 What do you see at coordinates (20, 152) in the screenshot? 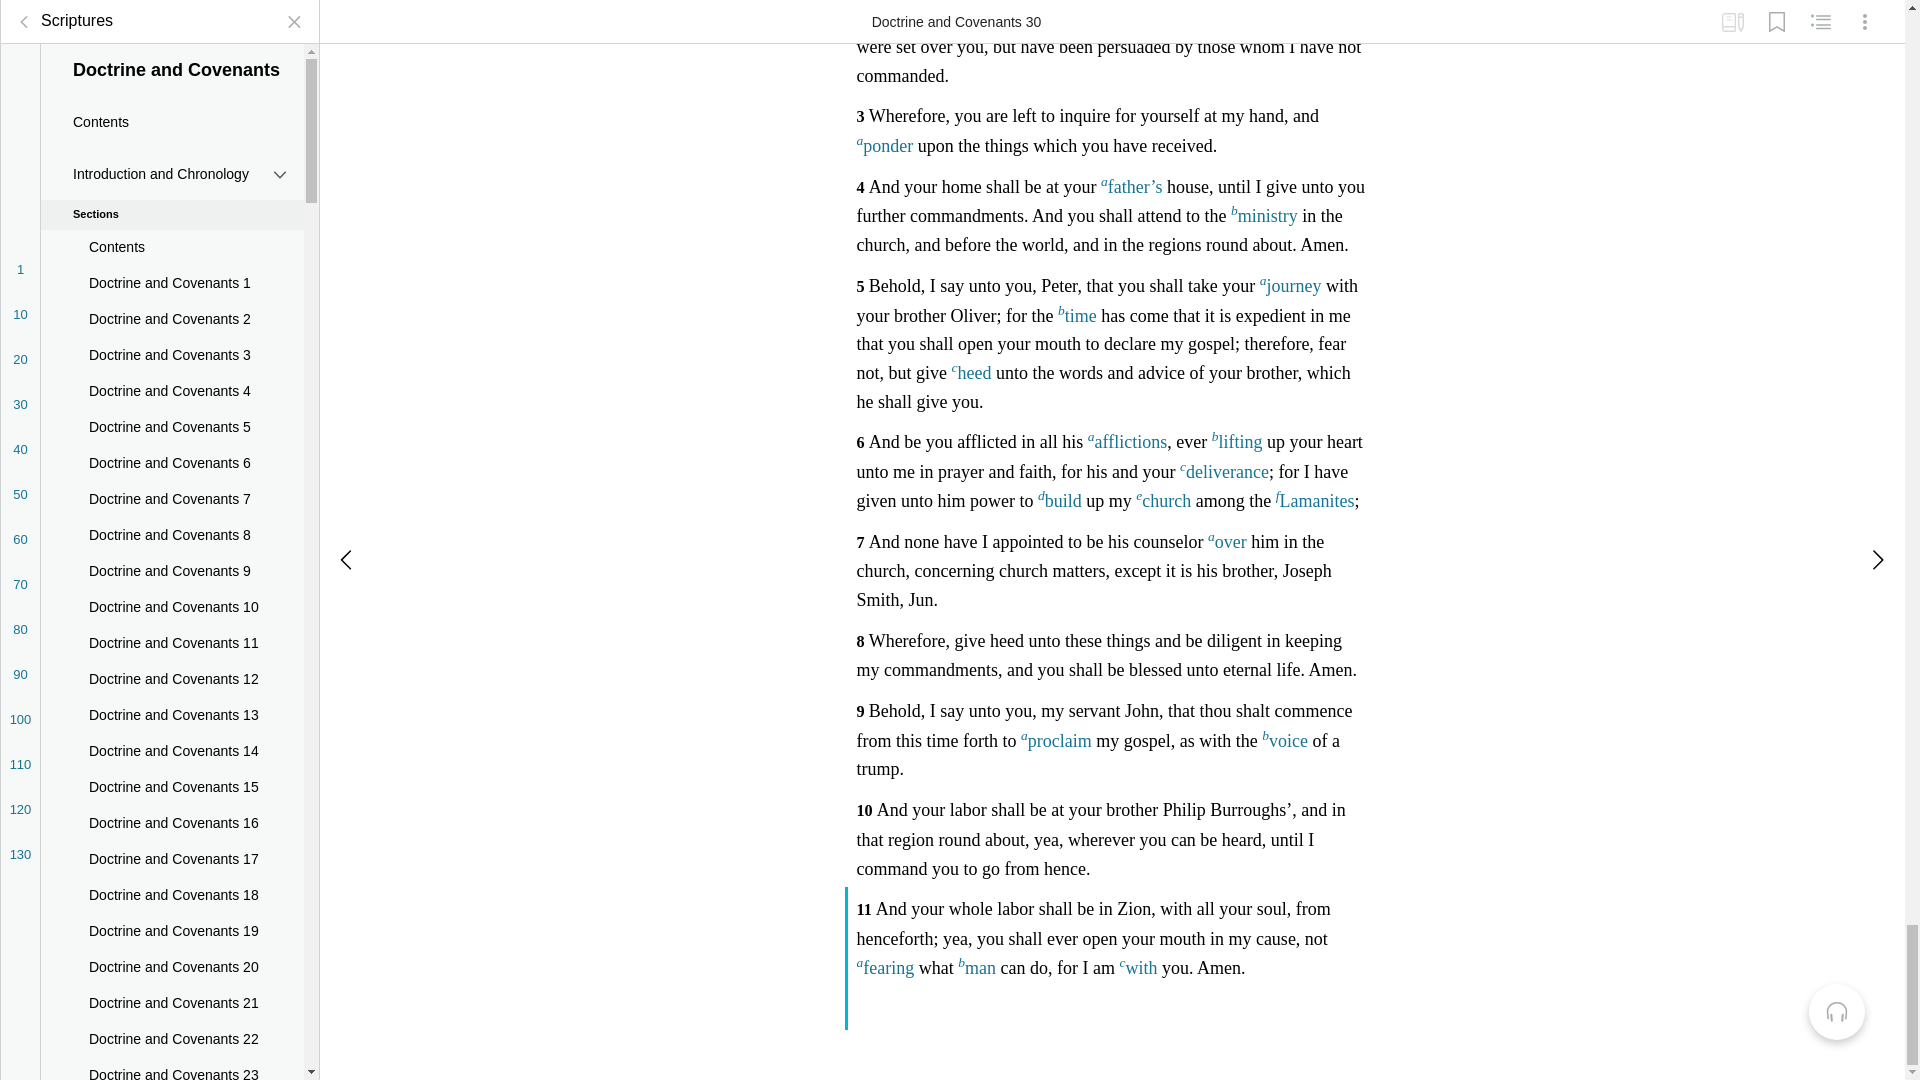
I see `100` at bounding box center [20, 152].